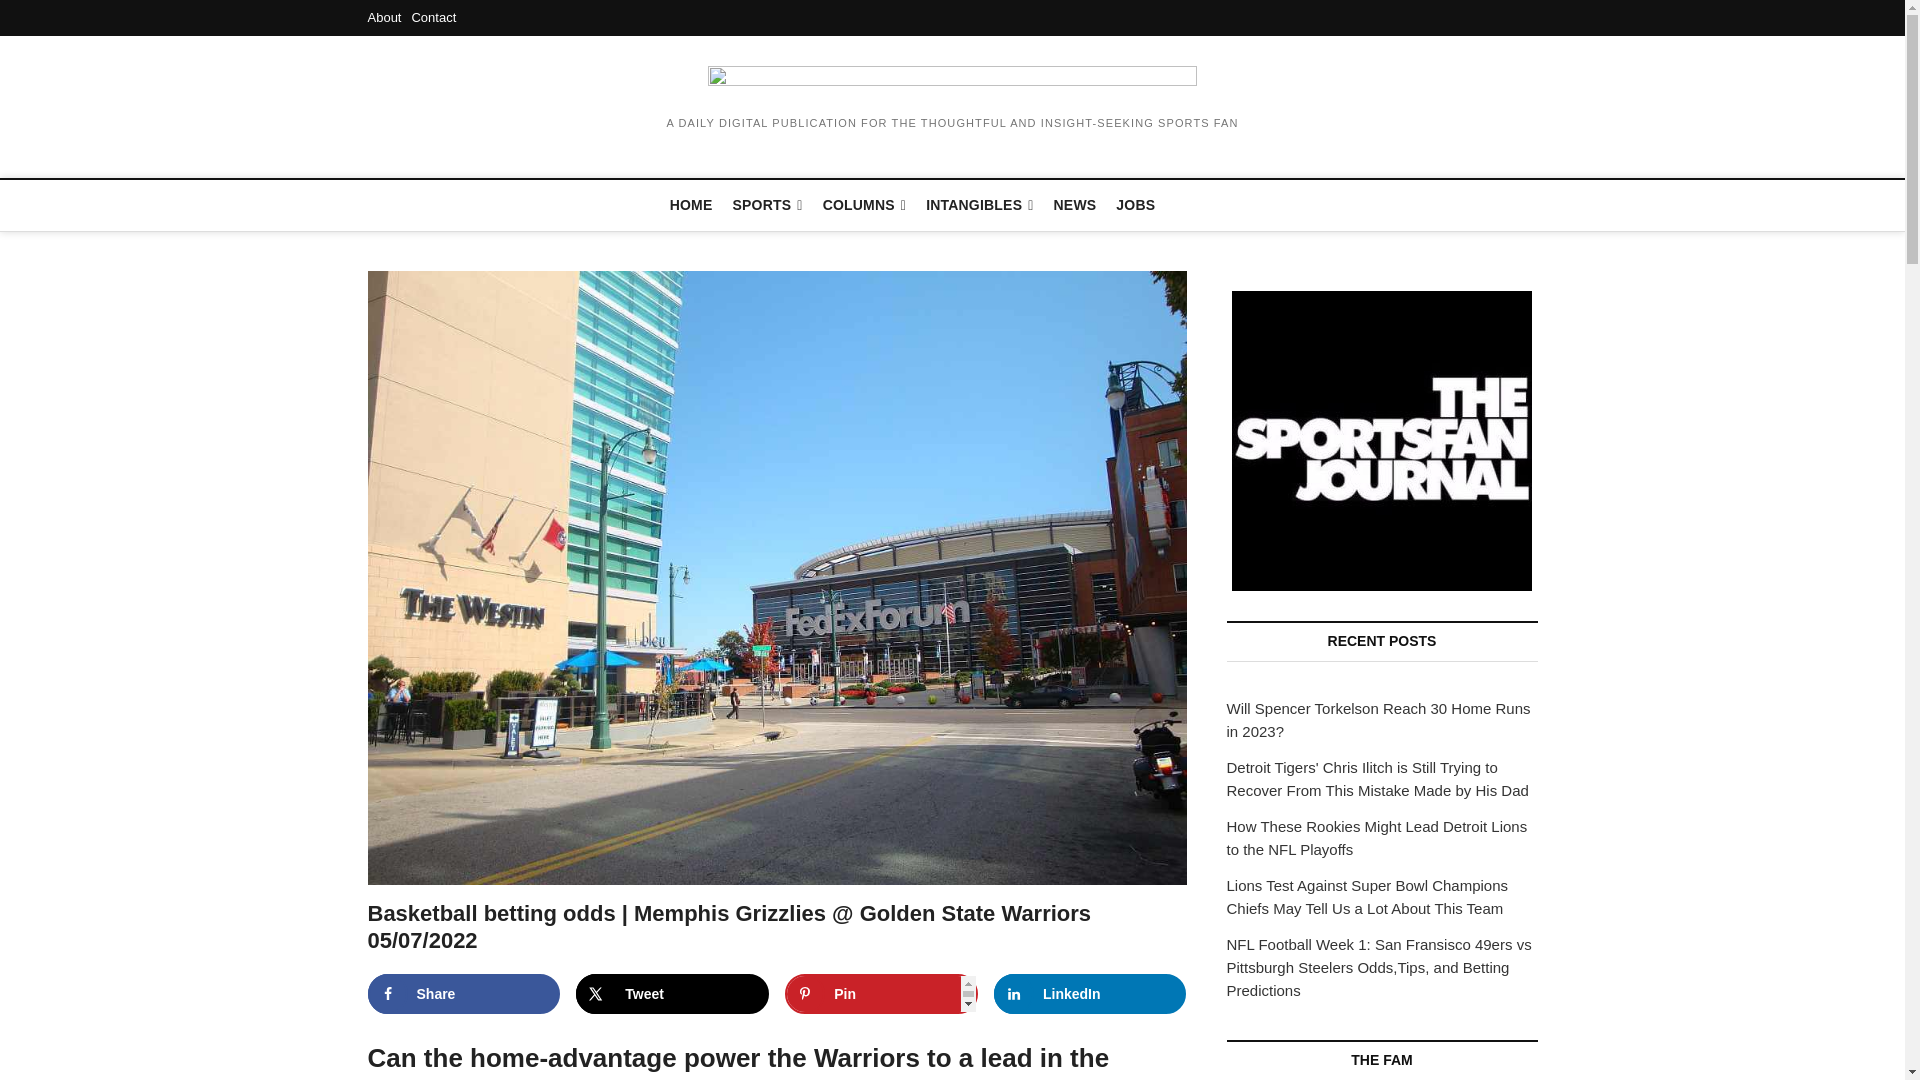  Describe the element at coordinates (978, 206) in the screenshot. I see `INTANGIBLES` at that location.